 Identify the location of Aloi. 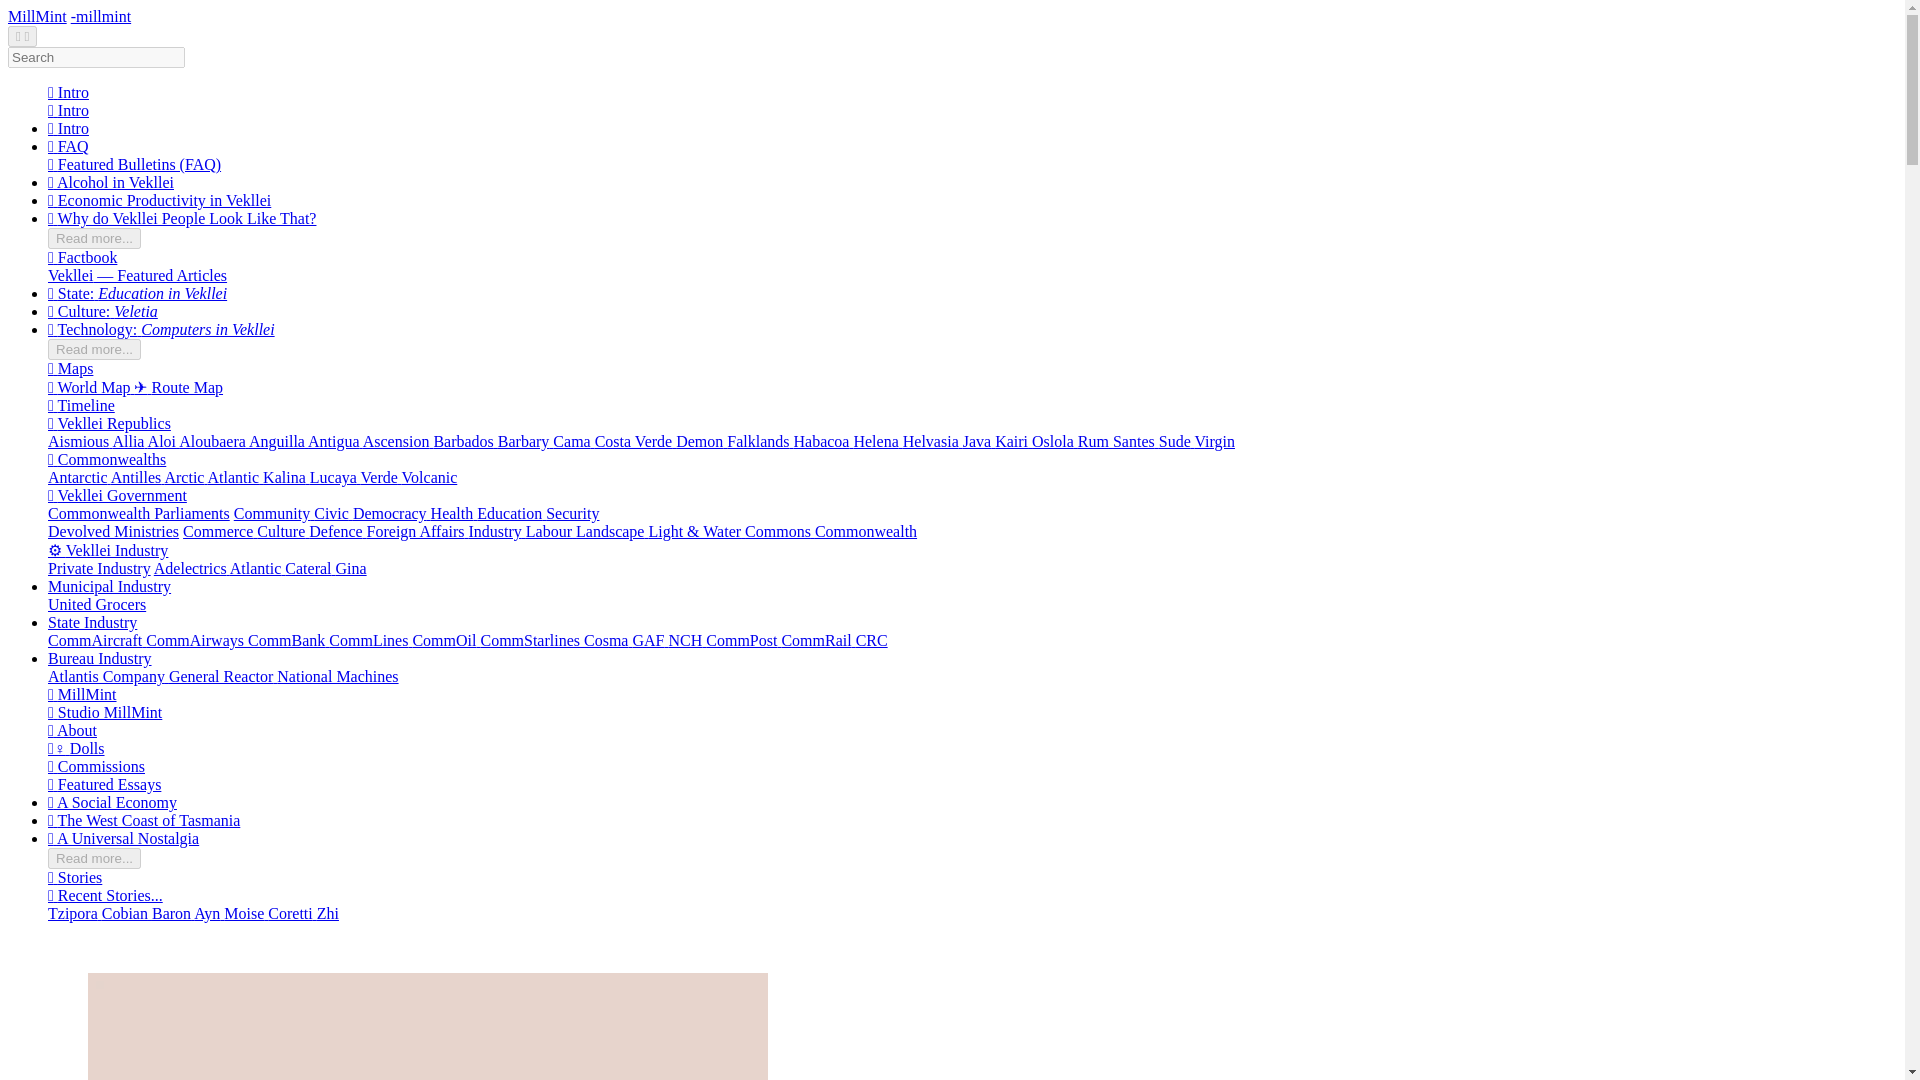
(164, 442).